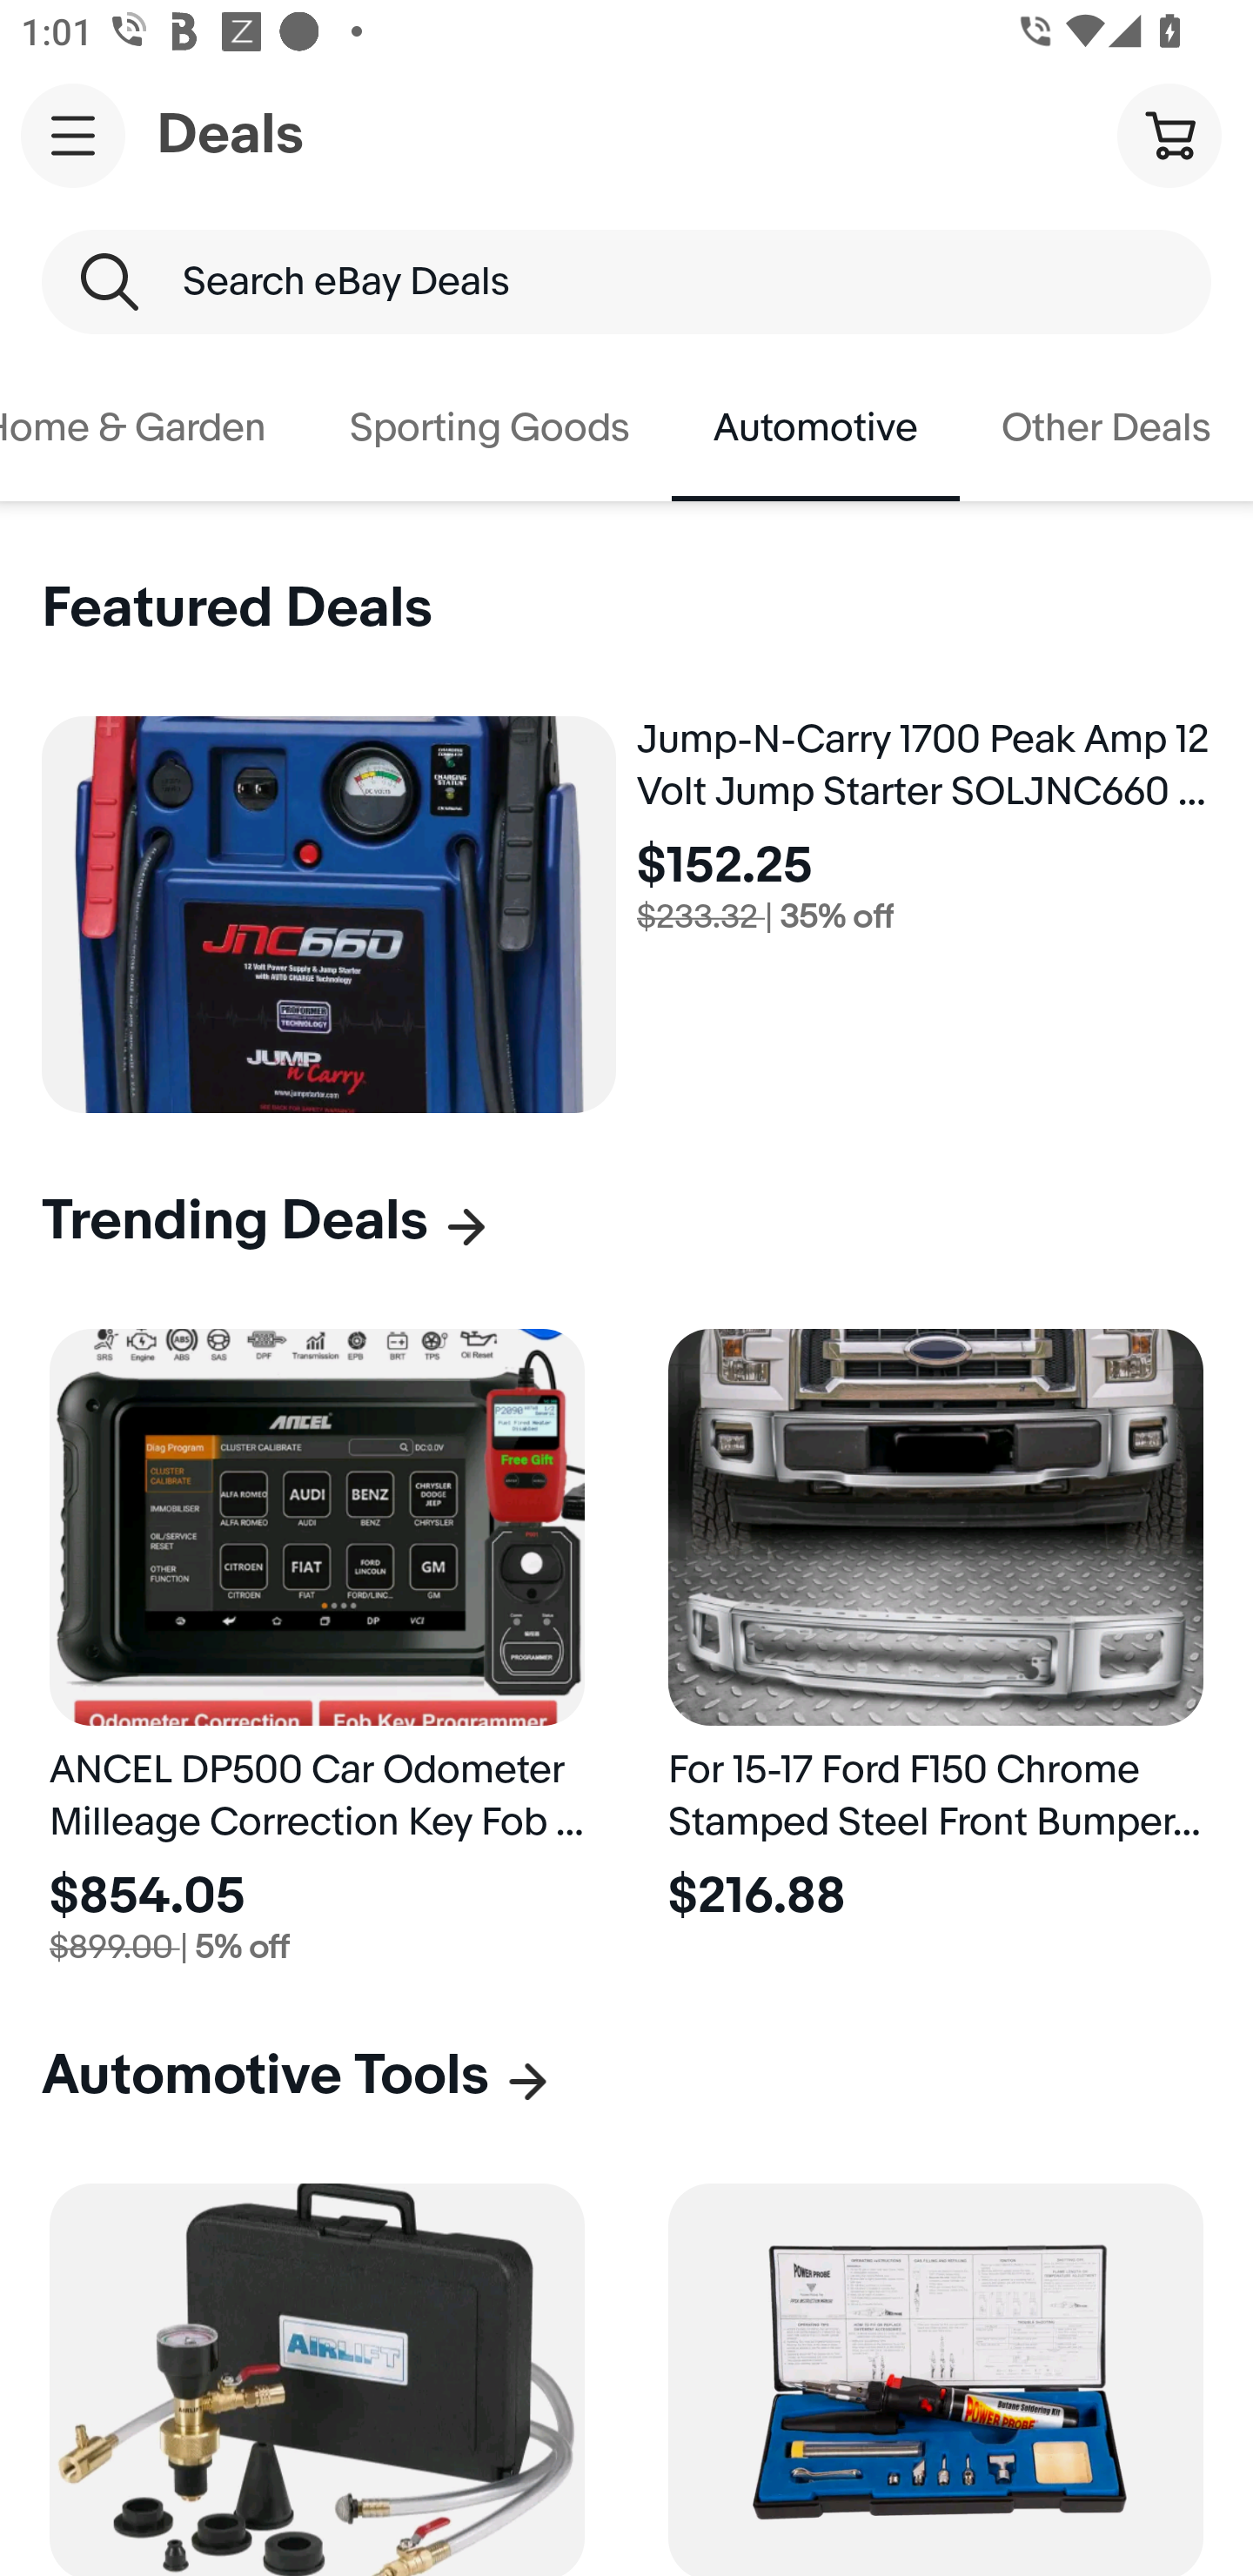  What do you see at coordinates (154, 428) in the screenshot?
I see `Home & Garden. Button. 4 of 7. Home & Garden` at bounding box center [154, 428].